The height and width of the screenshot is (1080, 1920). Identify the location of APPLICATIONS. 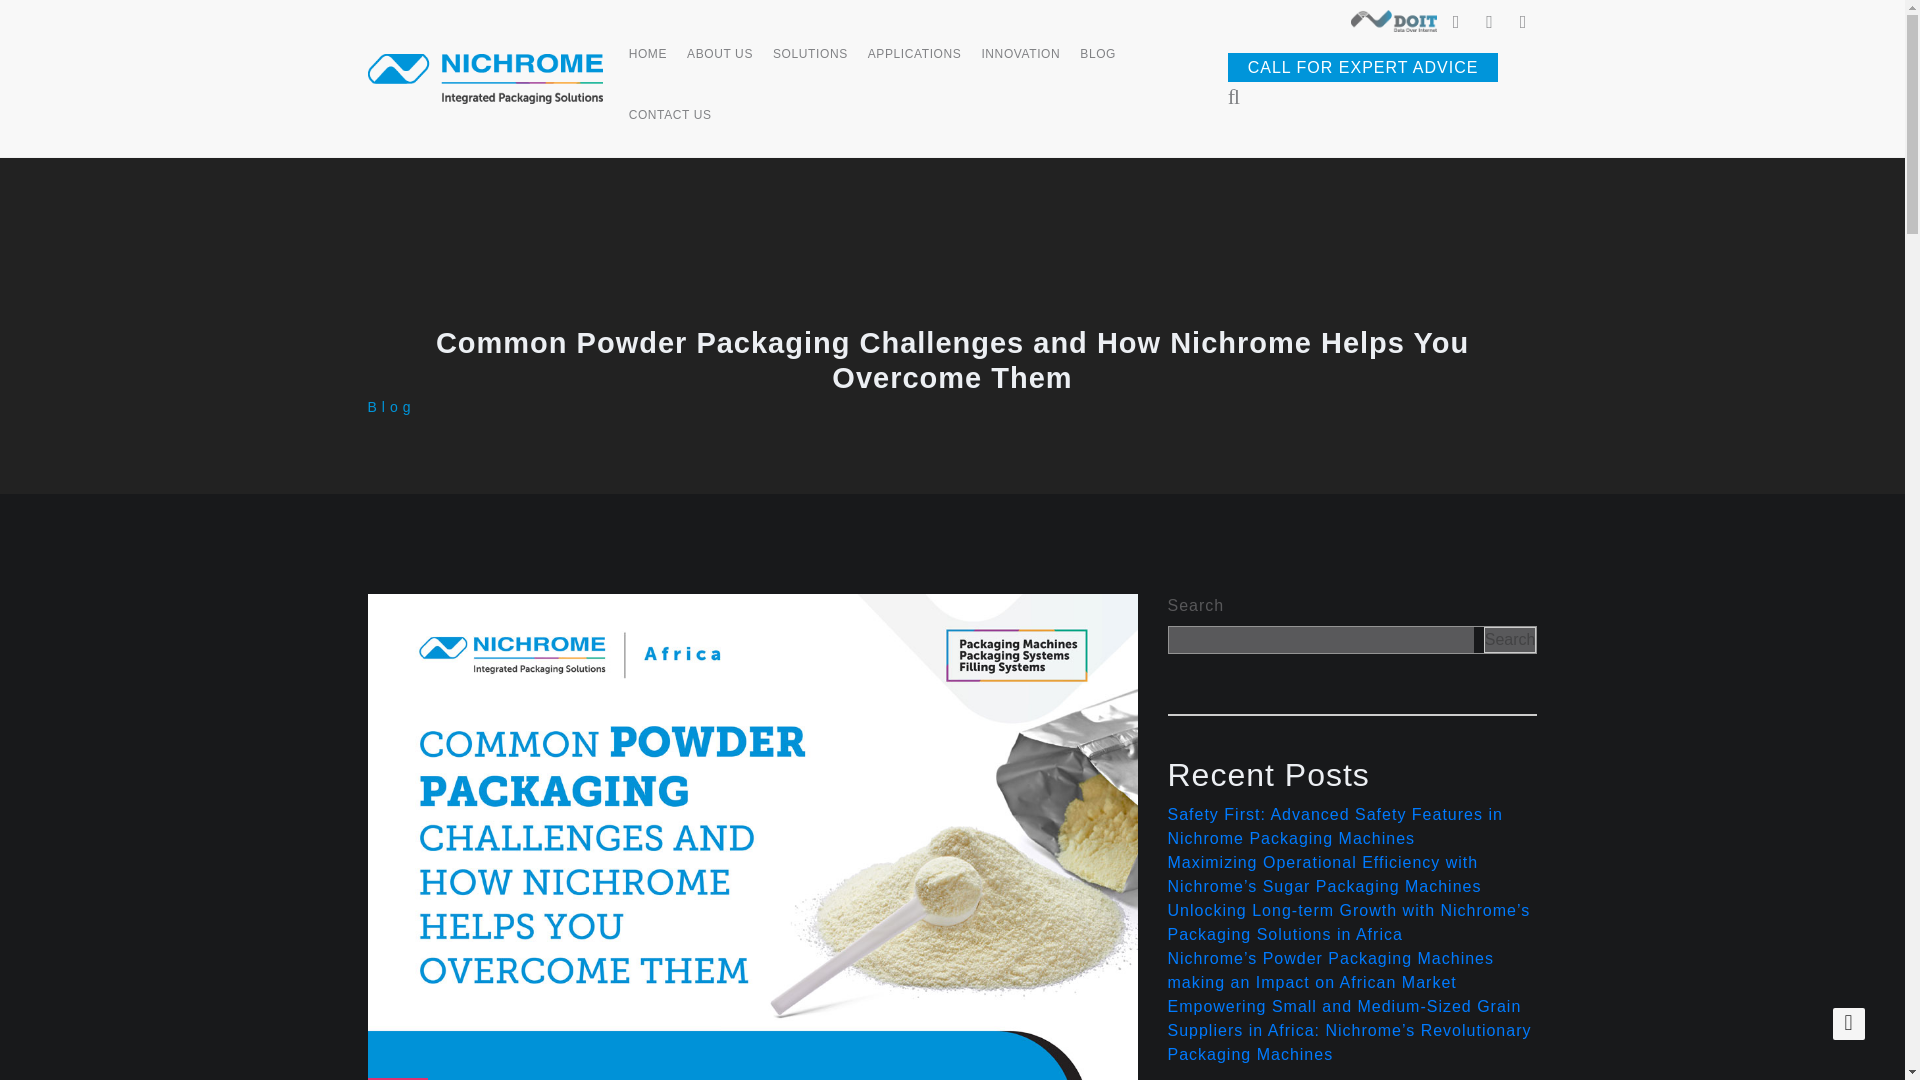
(914, 65).